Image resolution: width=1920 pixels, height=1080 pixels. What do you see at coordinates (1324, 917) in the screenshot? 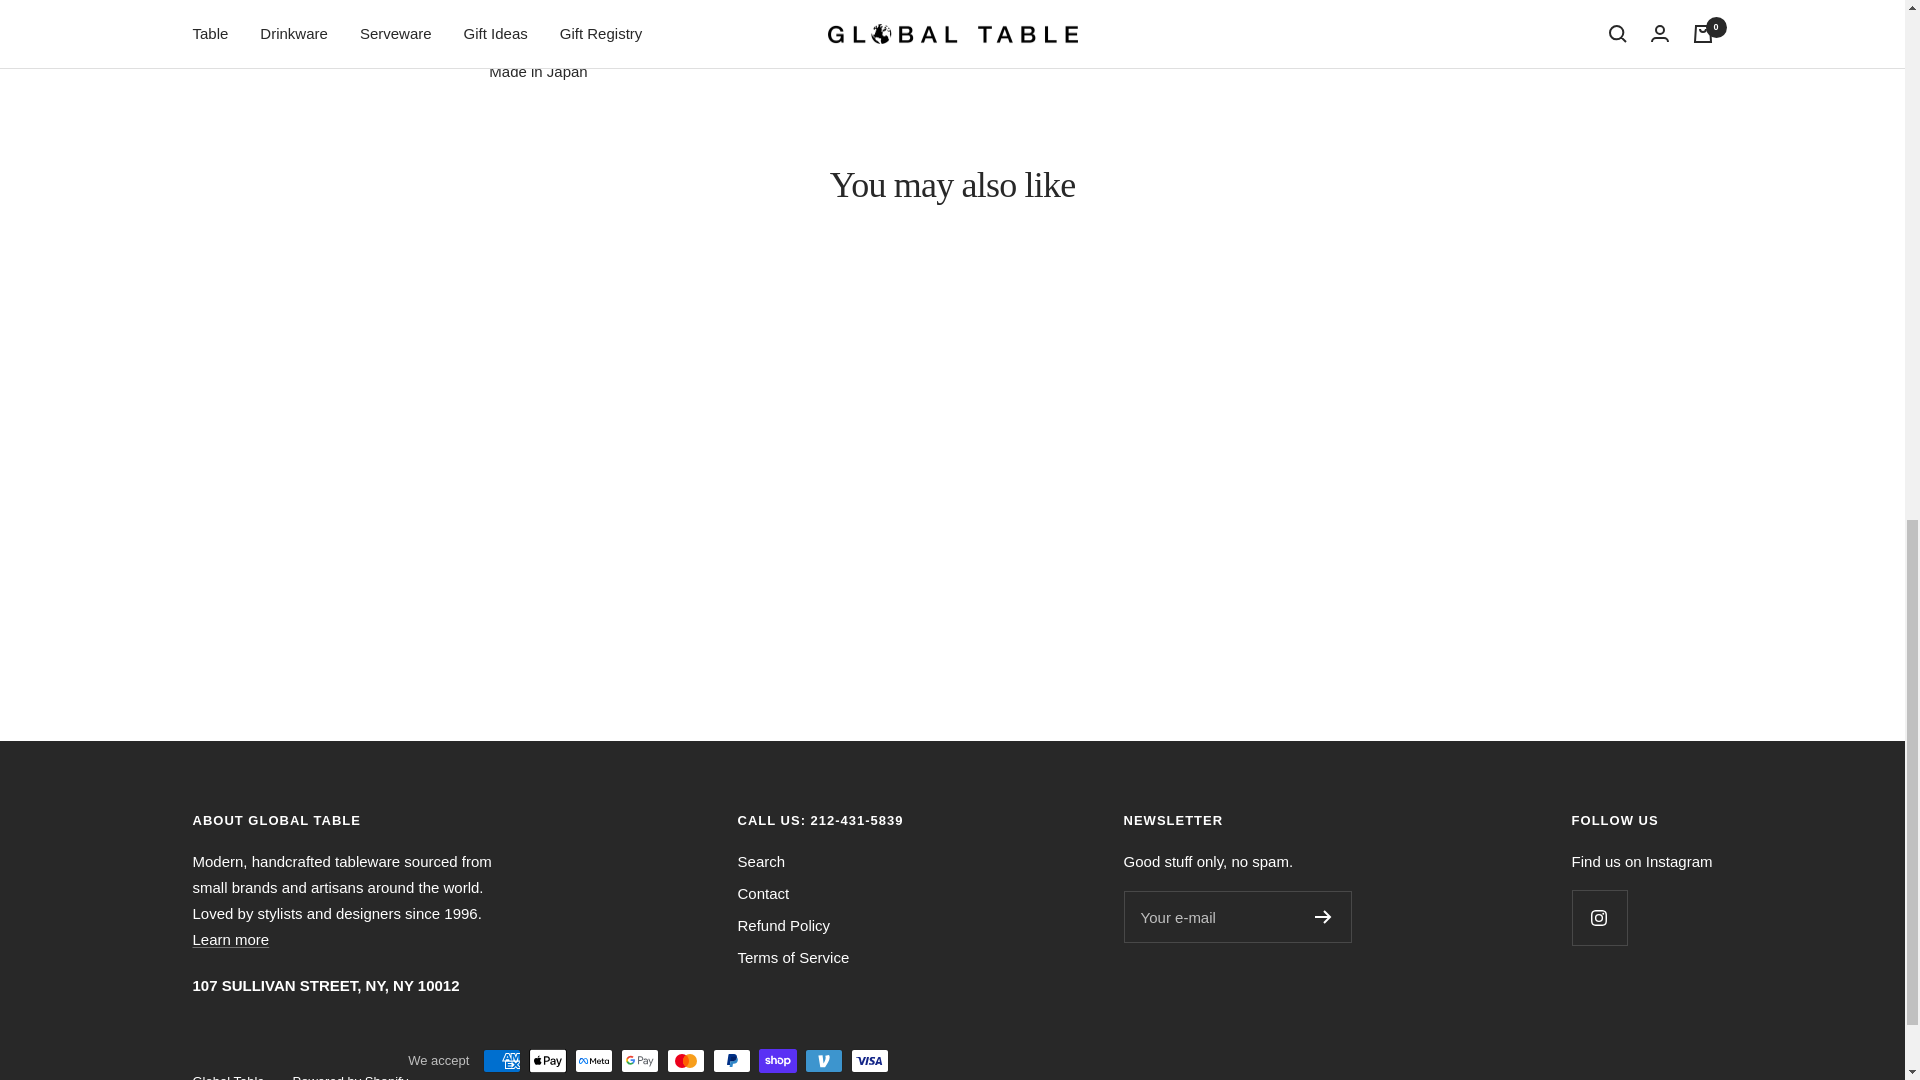
I see `Register` at bounding box center [1324, 917].